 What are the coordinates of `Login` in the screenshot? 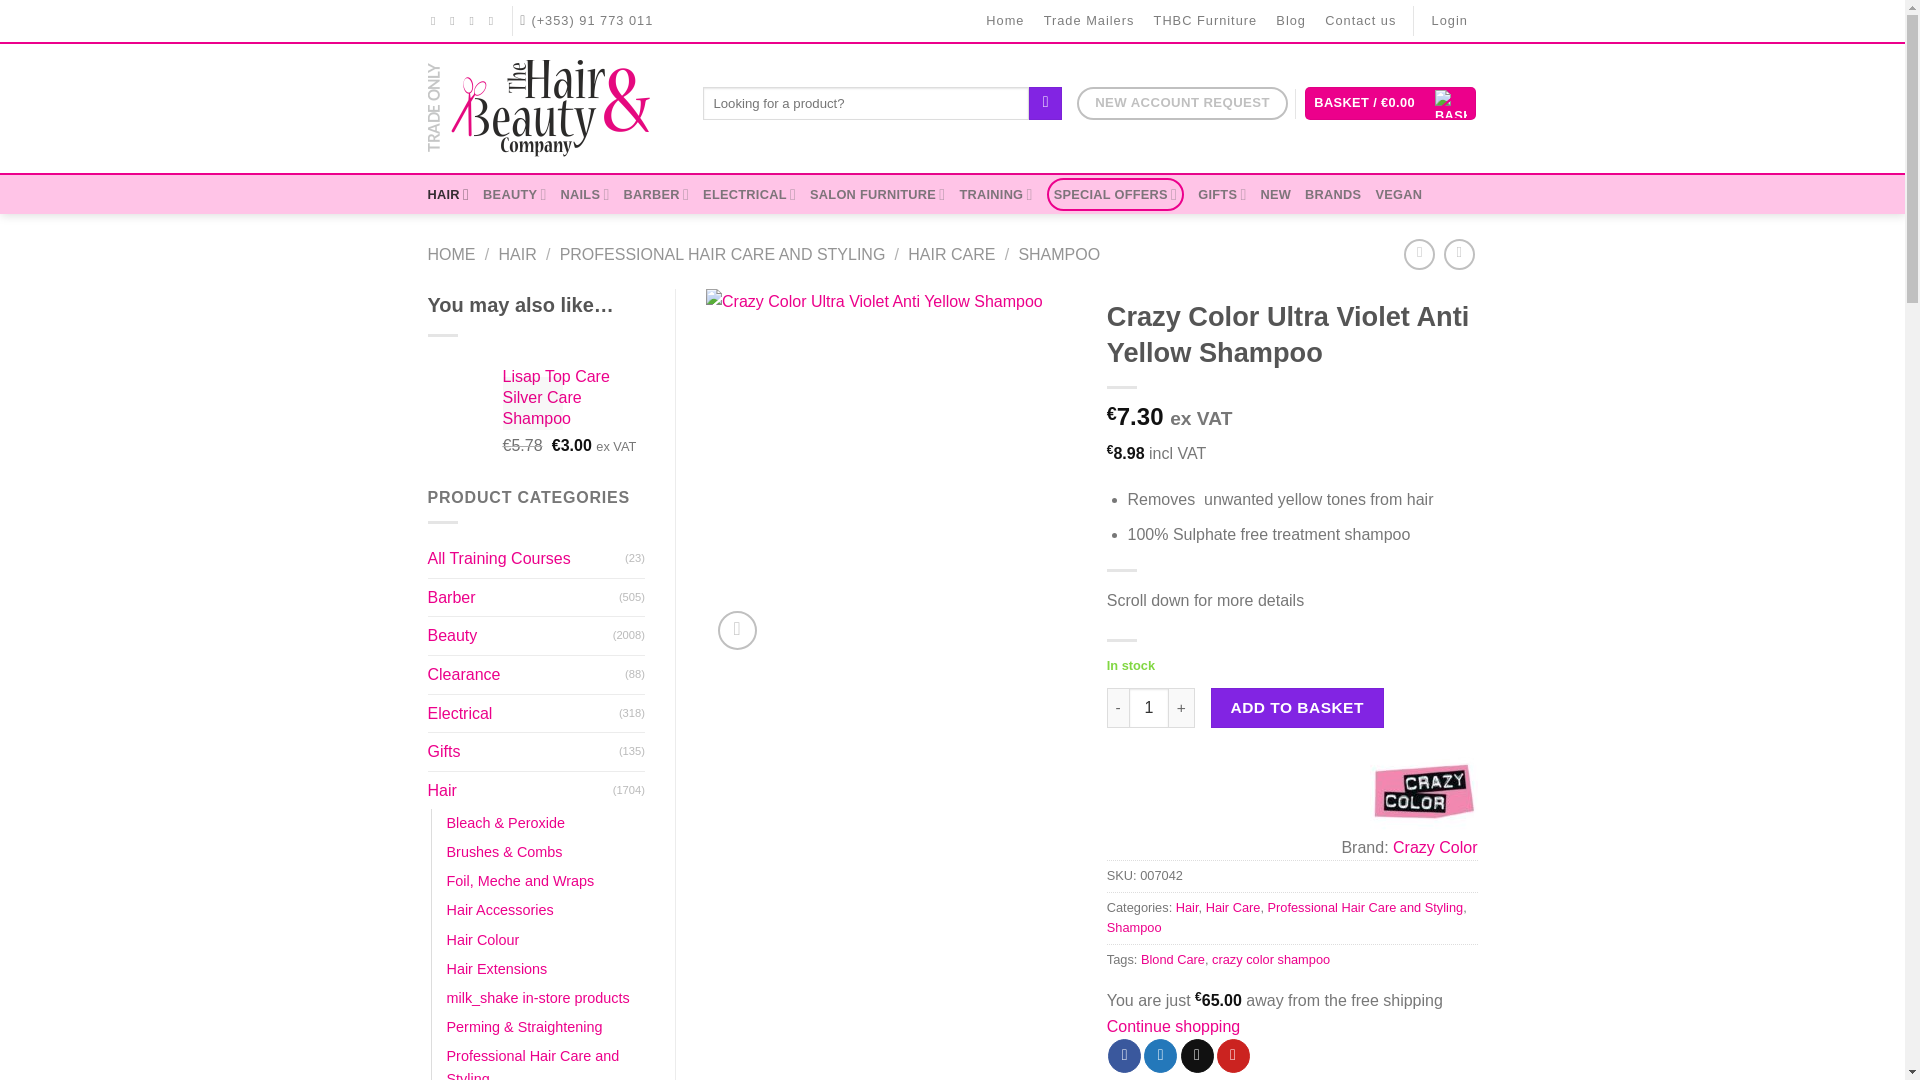 It's located at (1450, 21).